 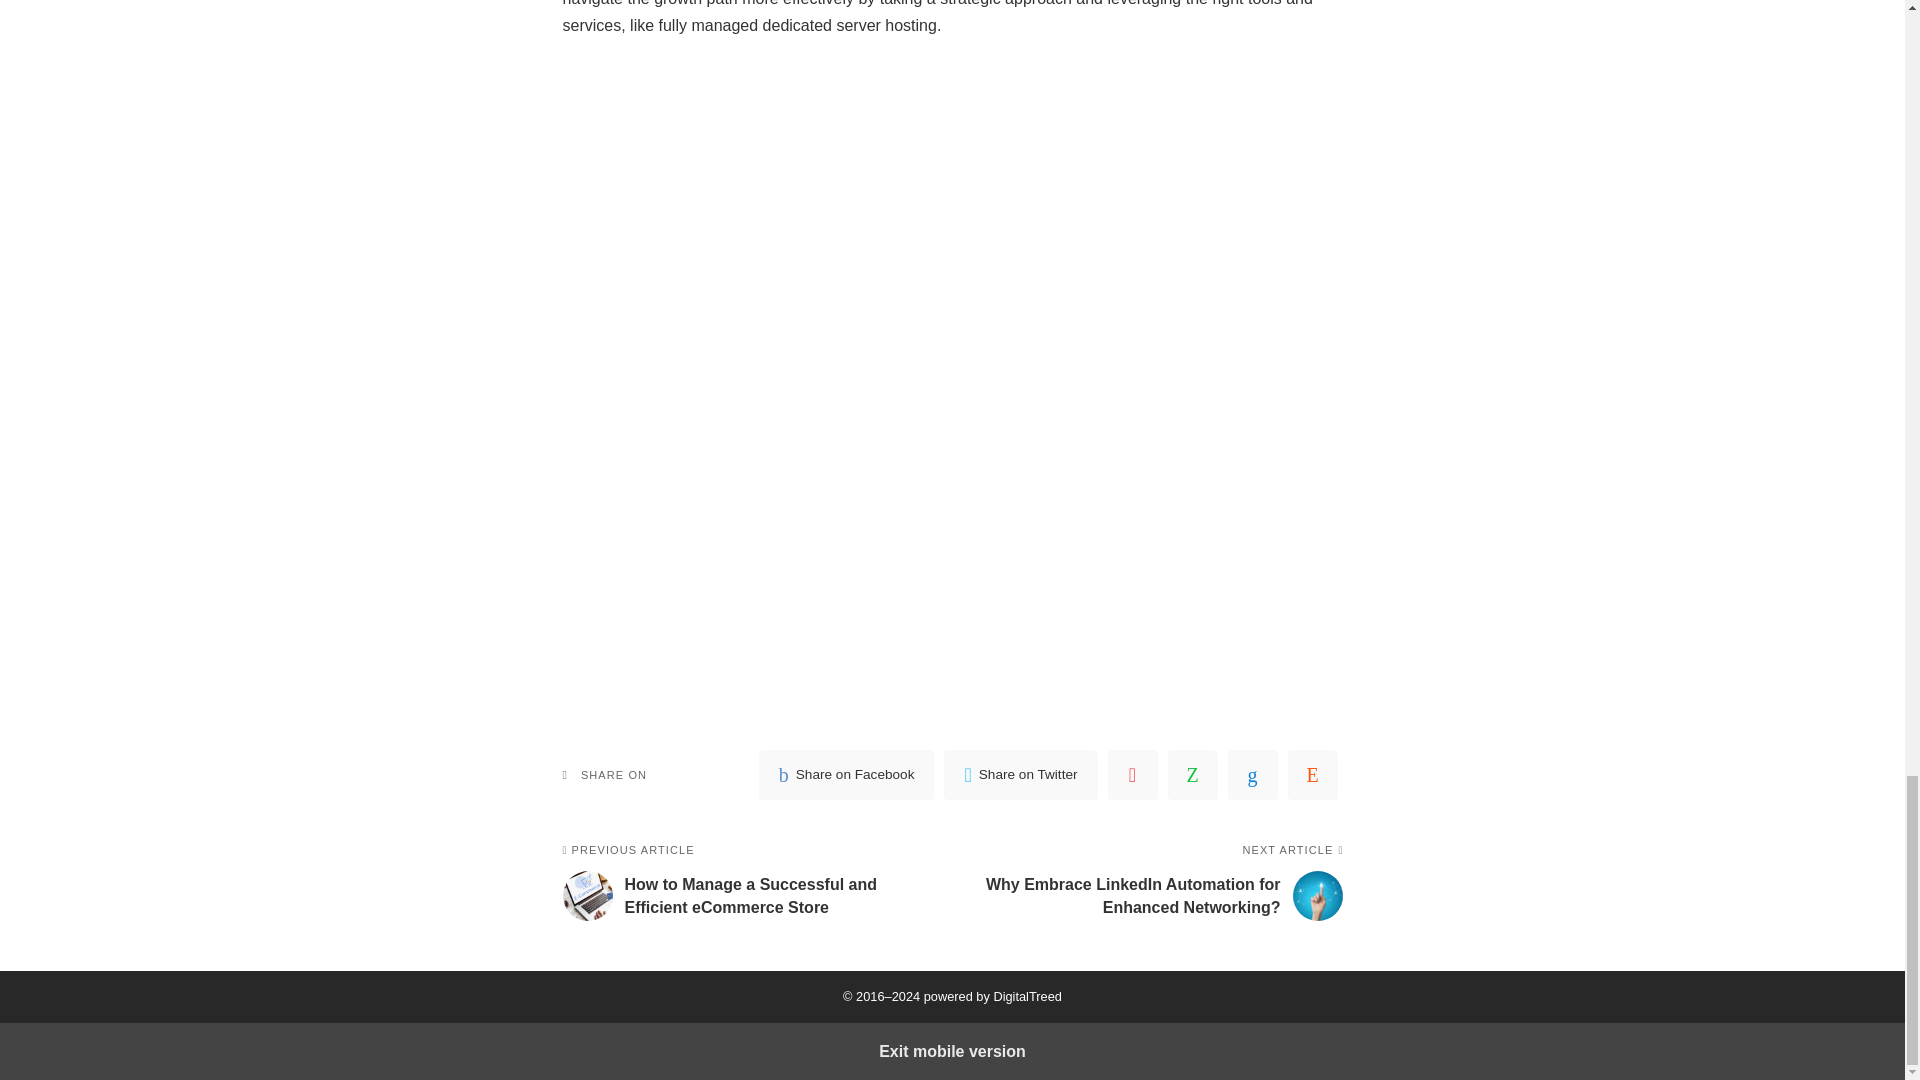 What do you see at coordinates (1192, 774) in the screenshot?
I see `WhatsApp` at bounding box center [1192, 774].